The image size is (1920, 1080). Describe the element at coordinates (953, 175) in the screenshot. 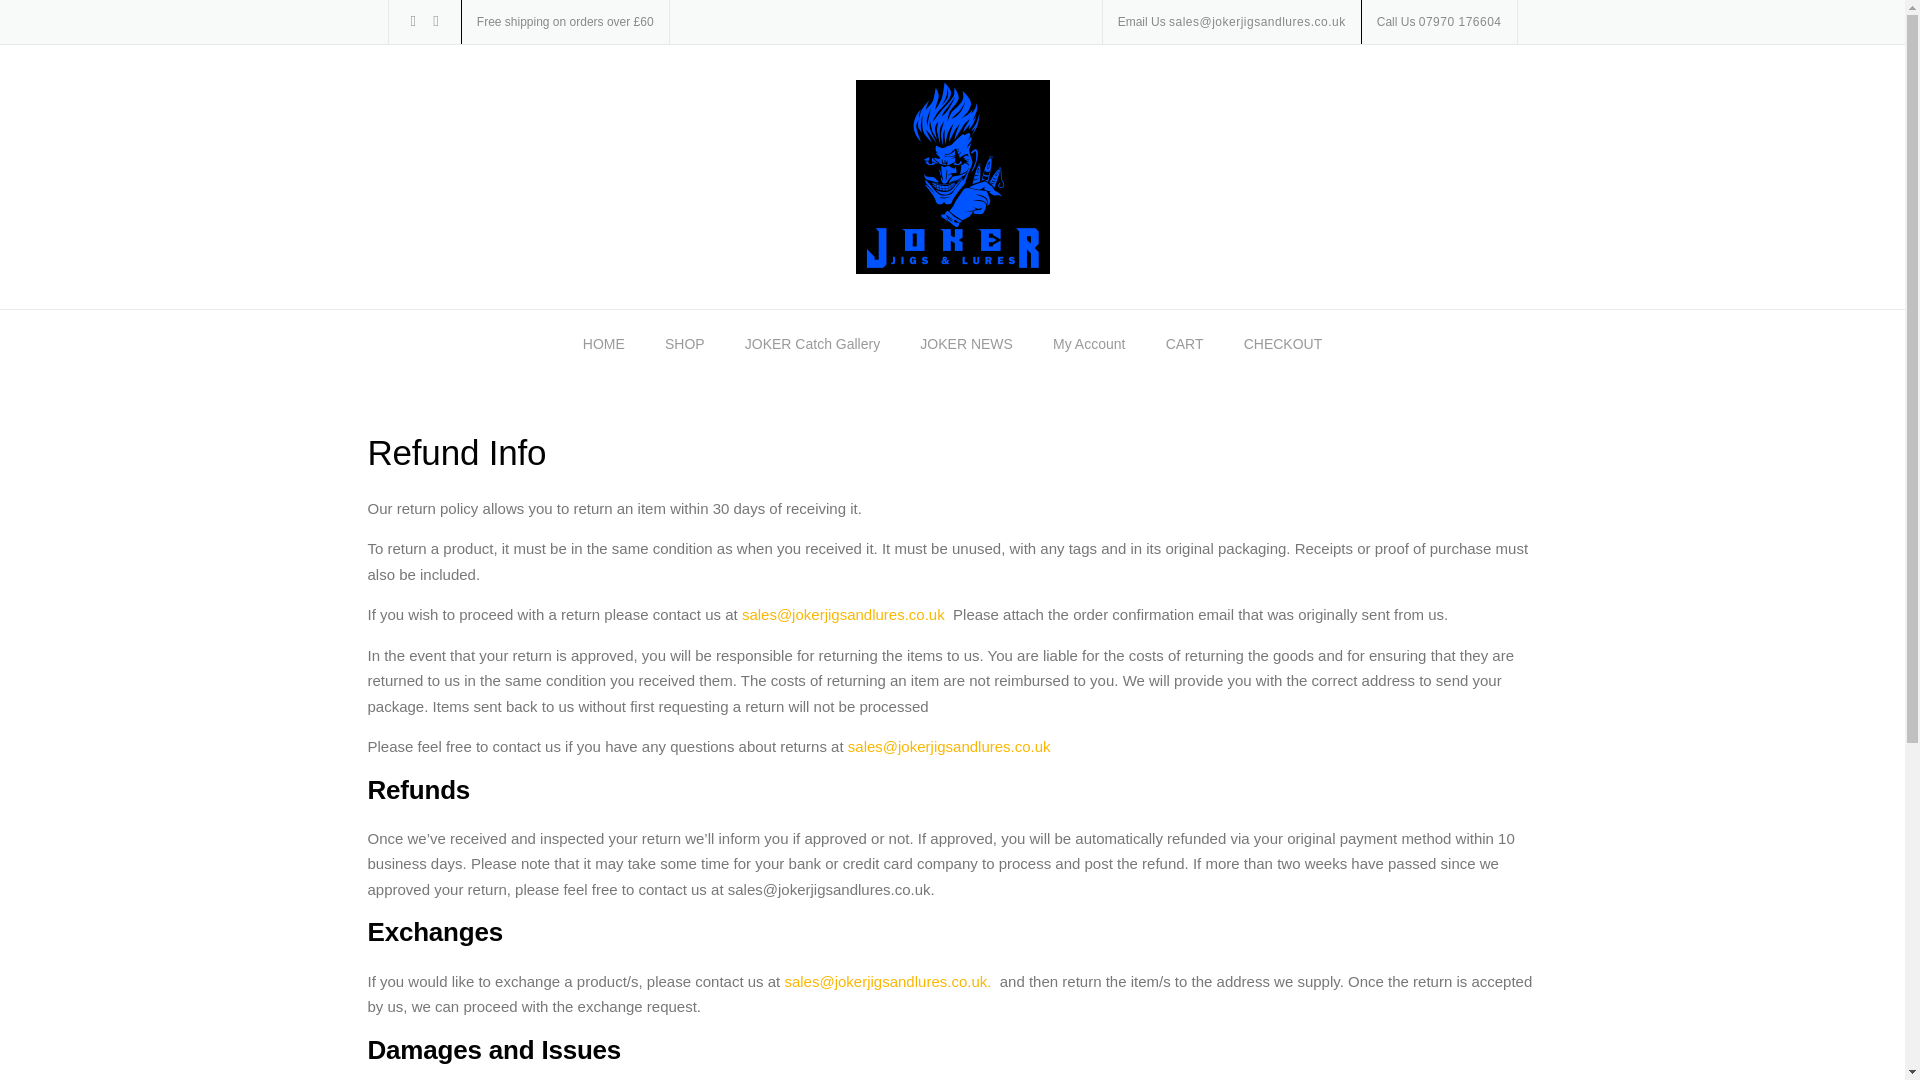

I see `Joker Jigs and Lures` at that location.